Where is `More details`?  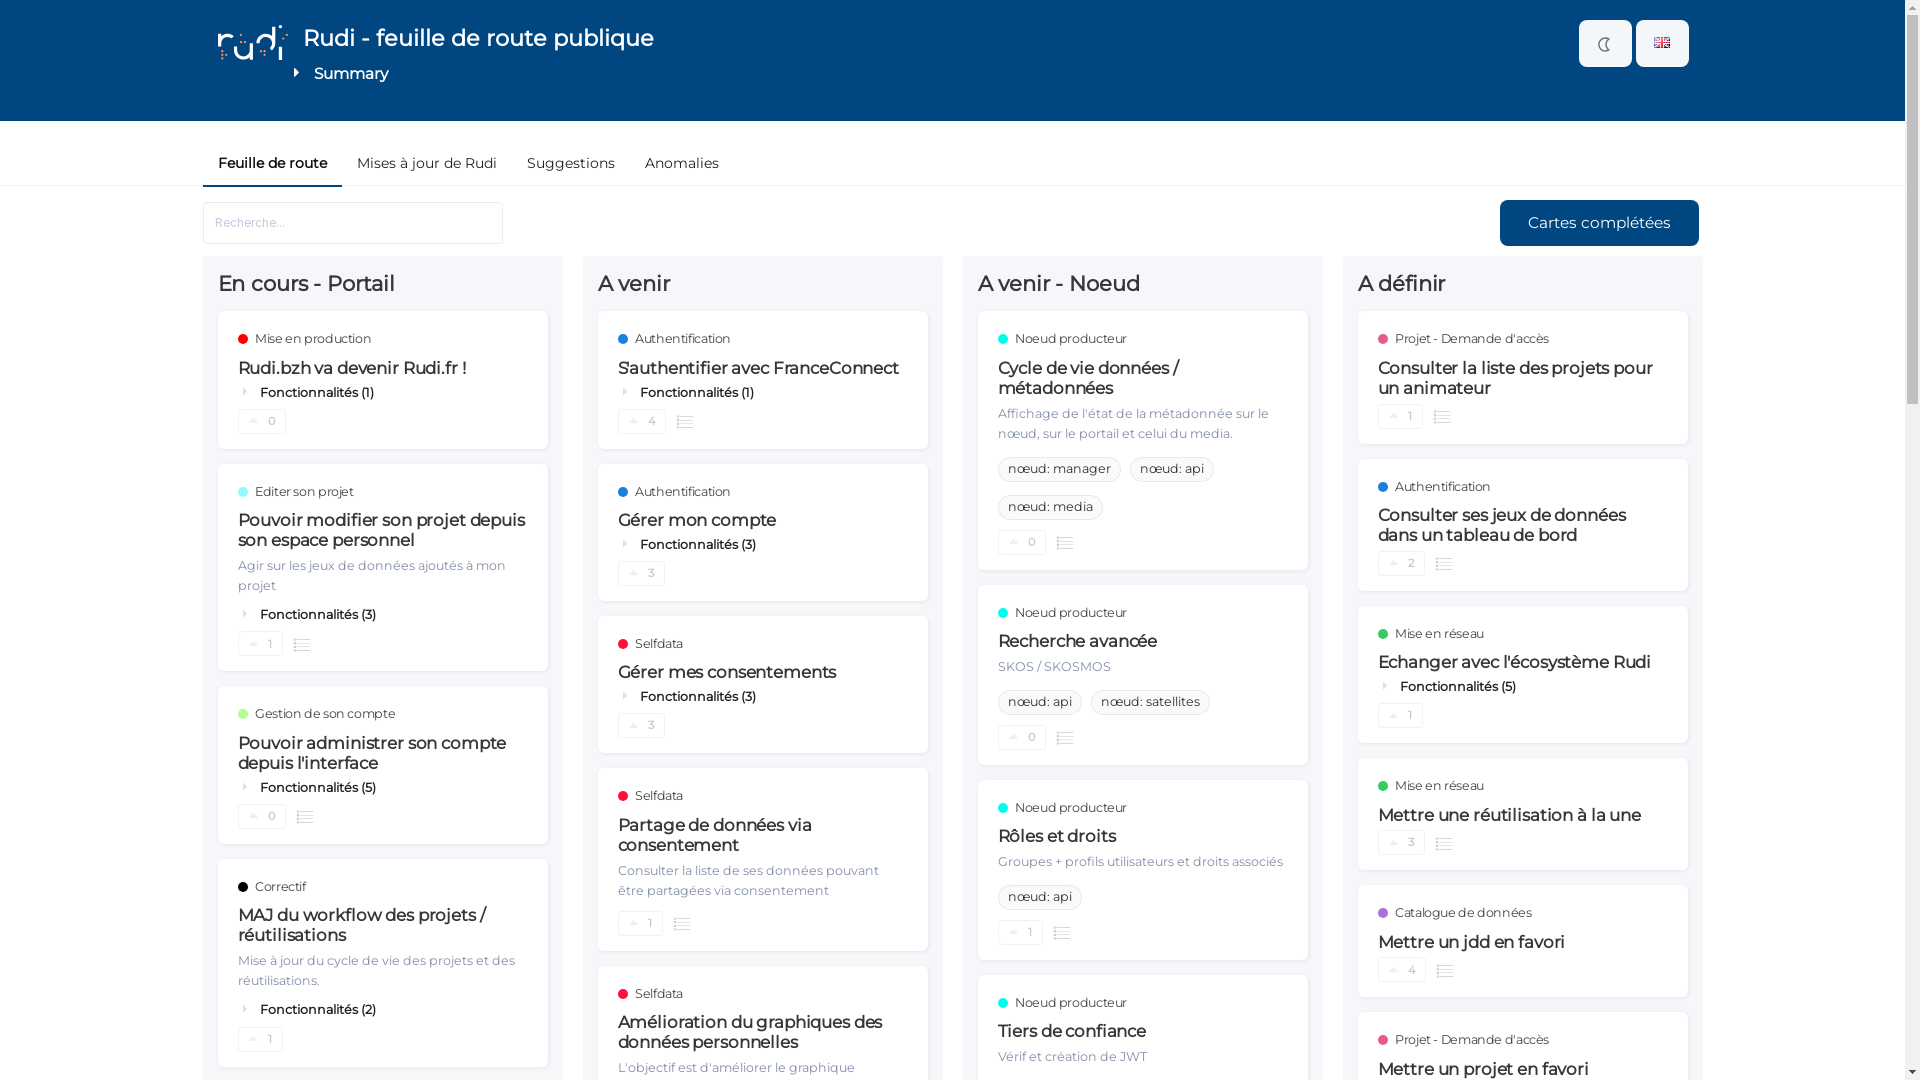 More details is located at coordinates (685, 422).